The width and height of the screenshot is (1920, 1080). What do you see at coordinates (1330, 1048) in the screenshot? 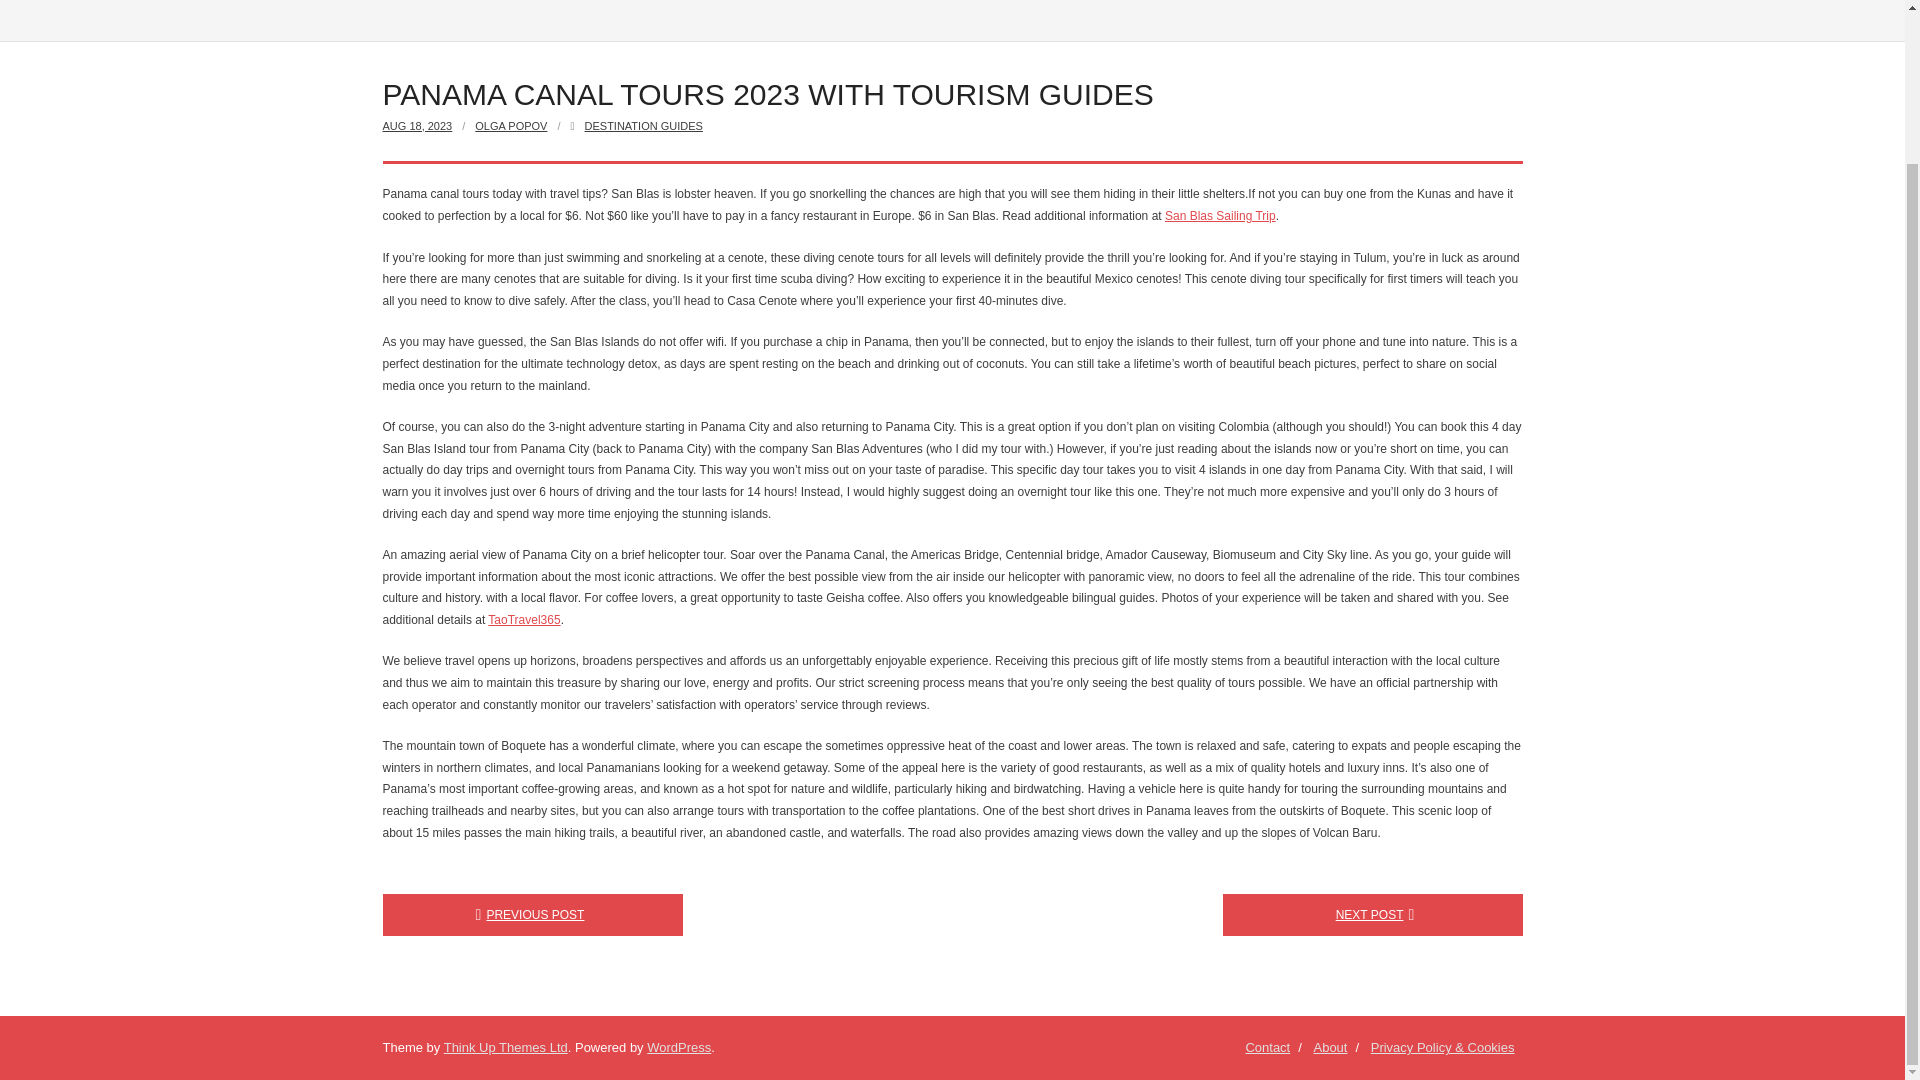
I see `About` at bounding box center [1330, 1048].